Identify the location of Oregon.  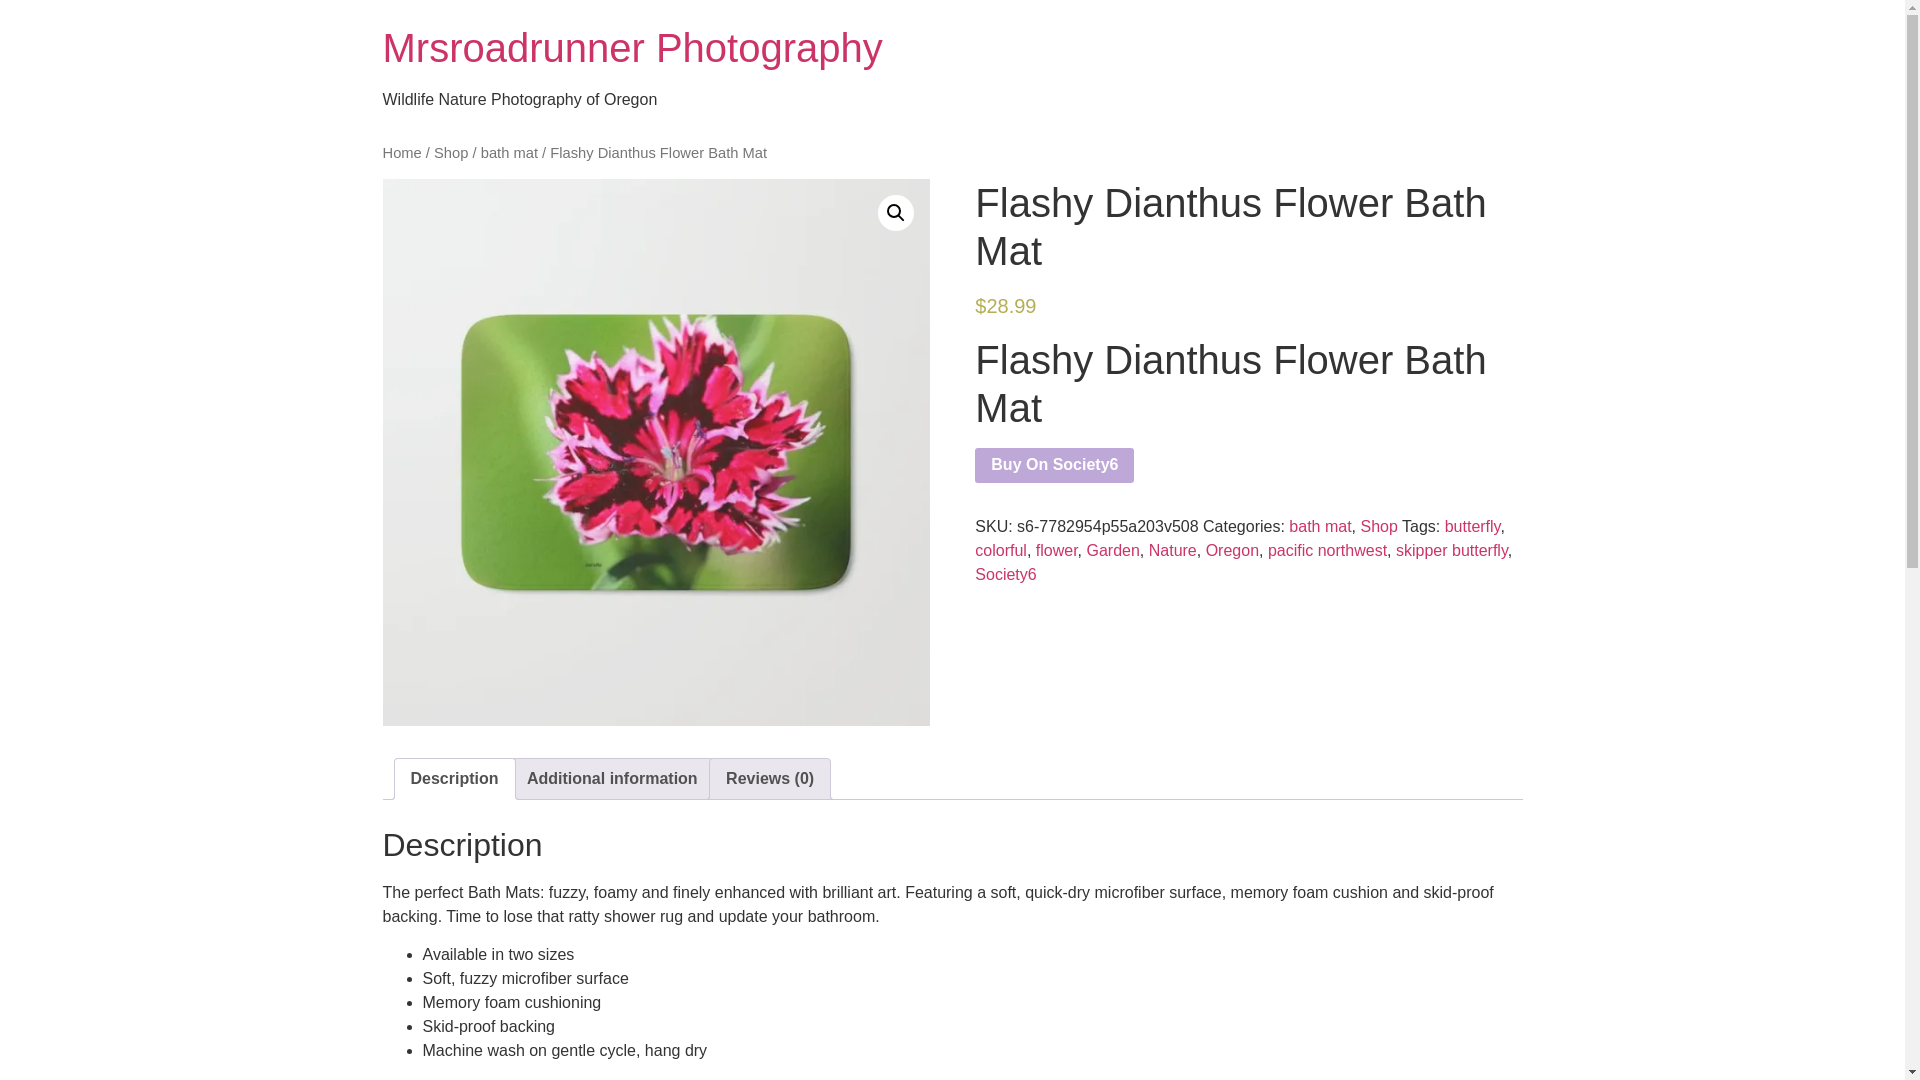
(1232, 550).